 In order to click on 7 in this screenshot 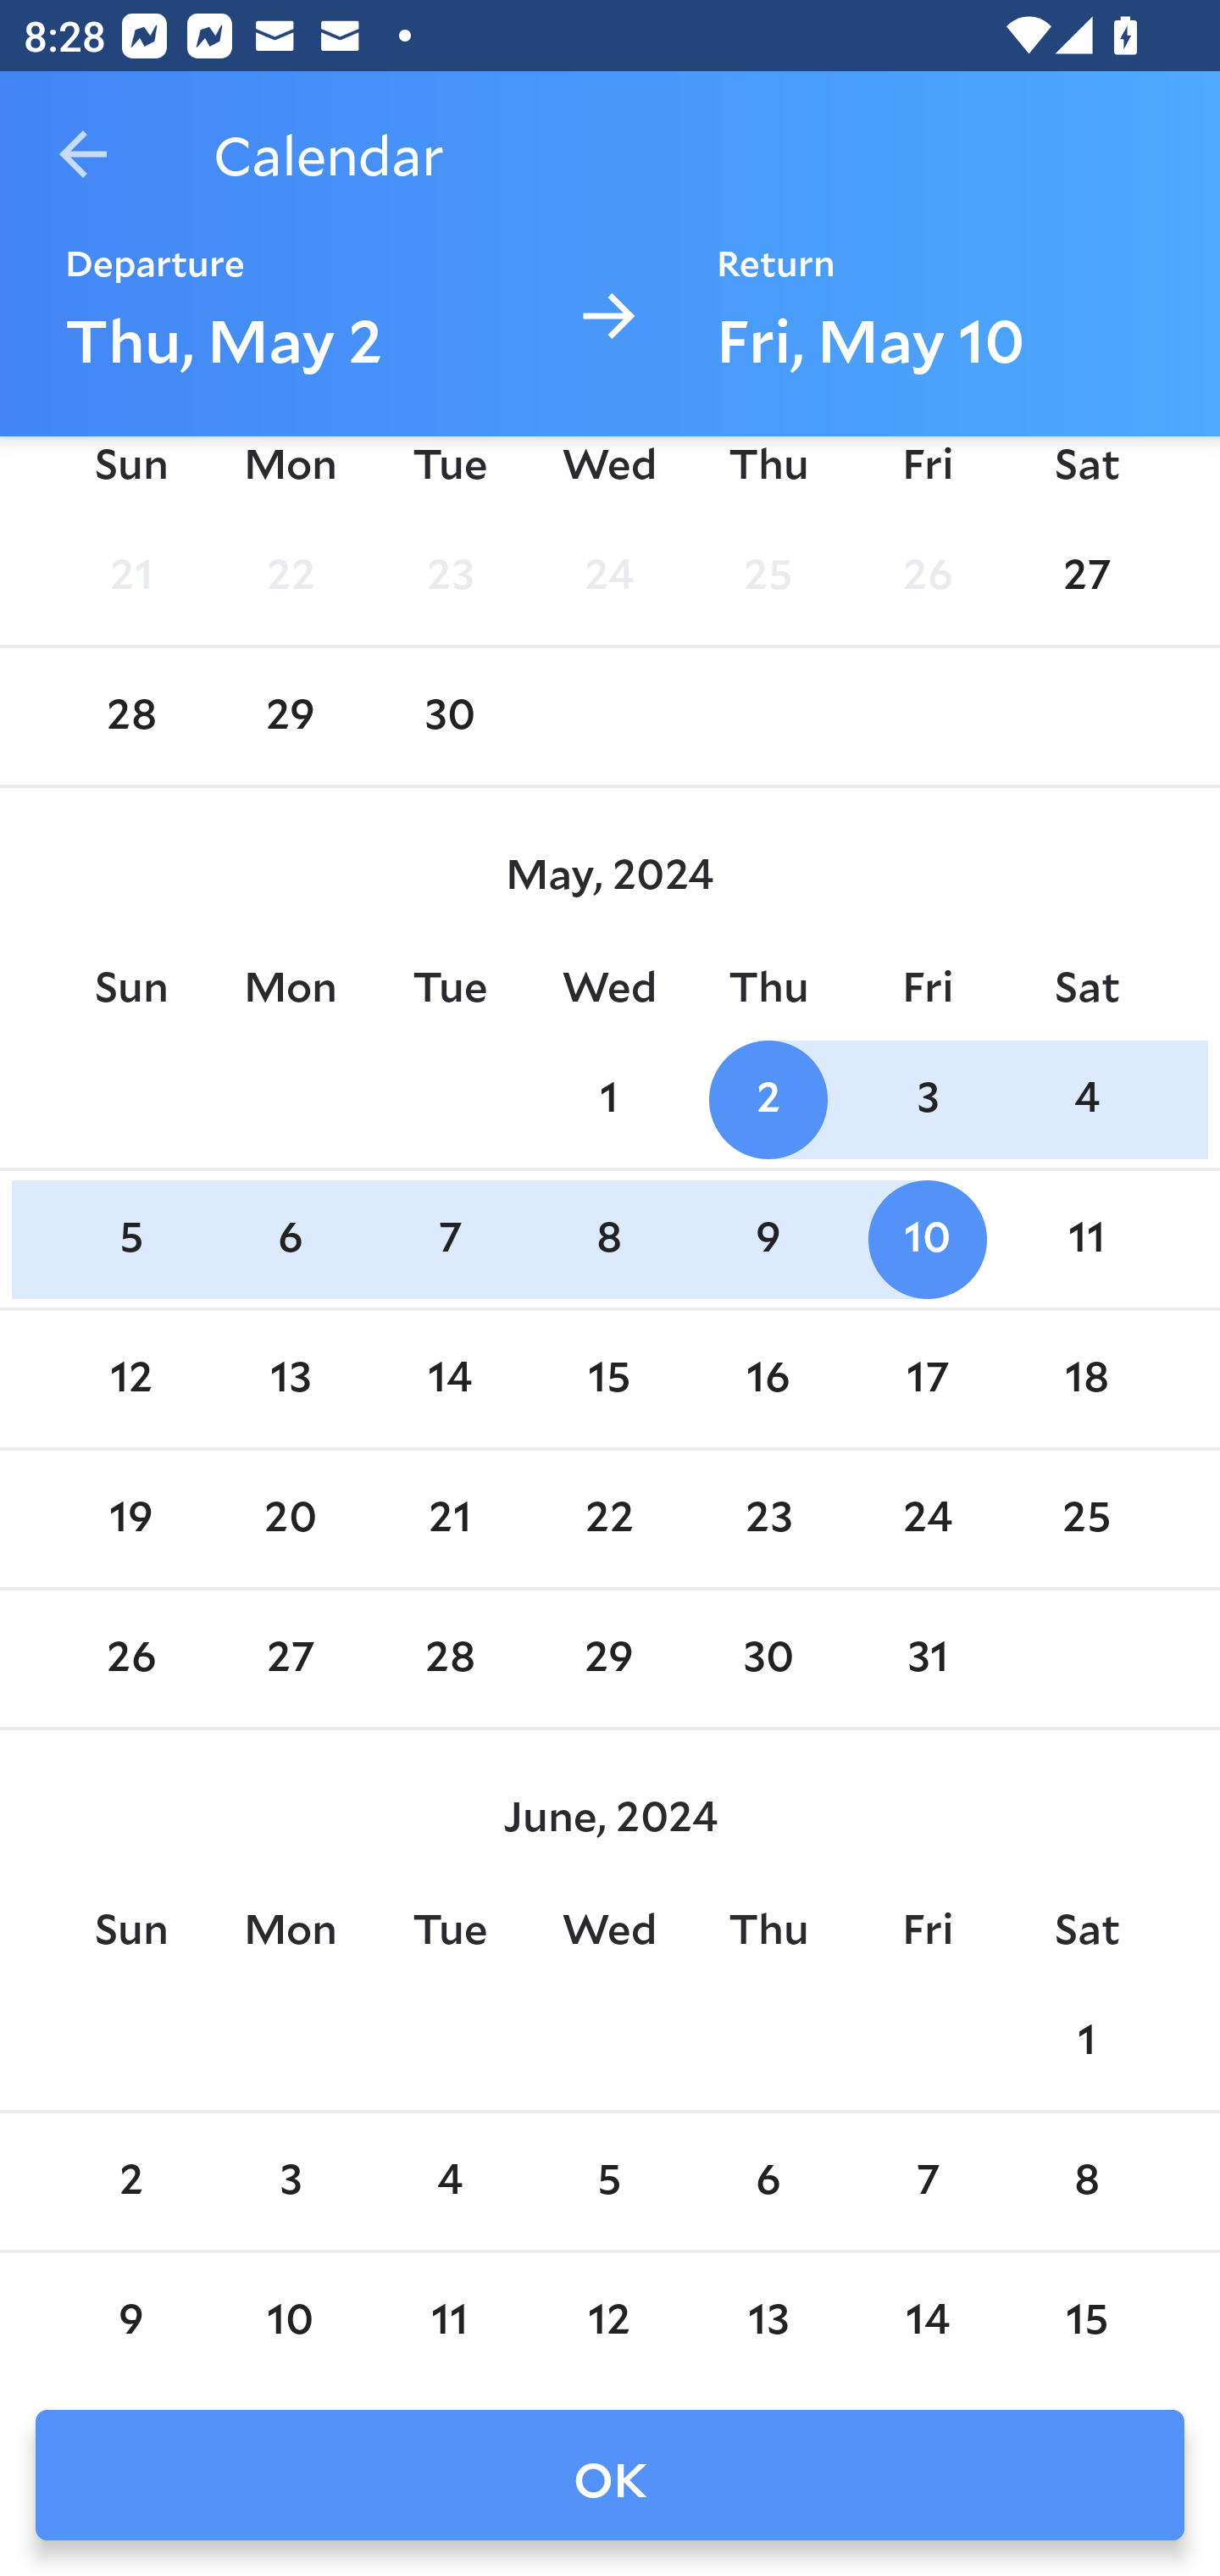, I will do `click(927, 2181)`.